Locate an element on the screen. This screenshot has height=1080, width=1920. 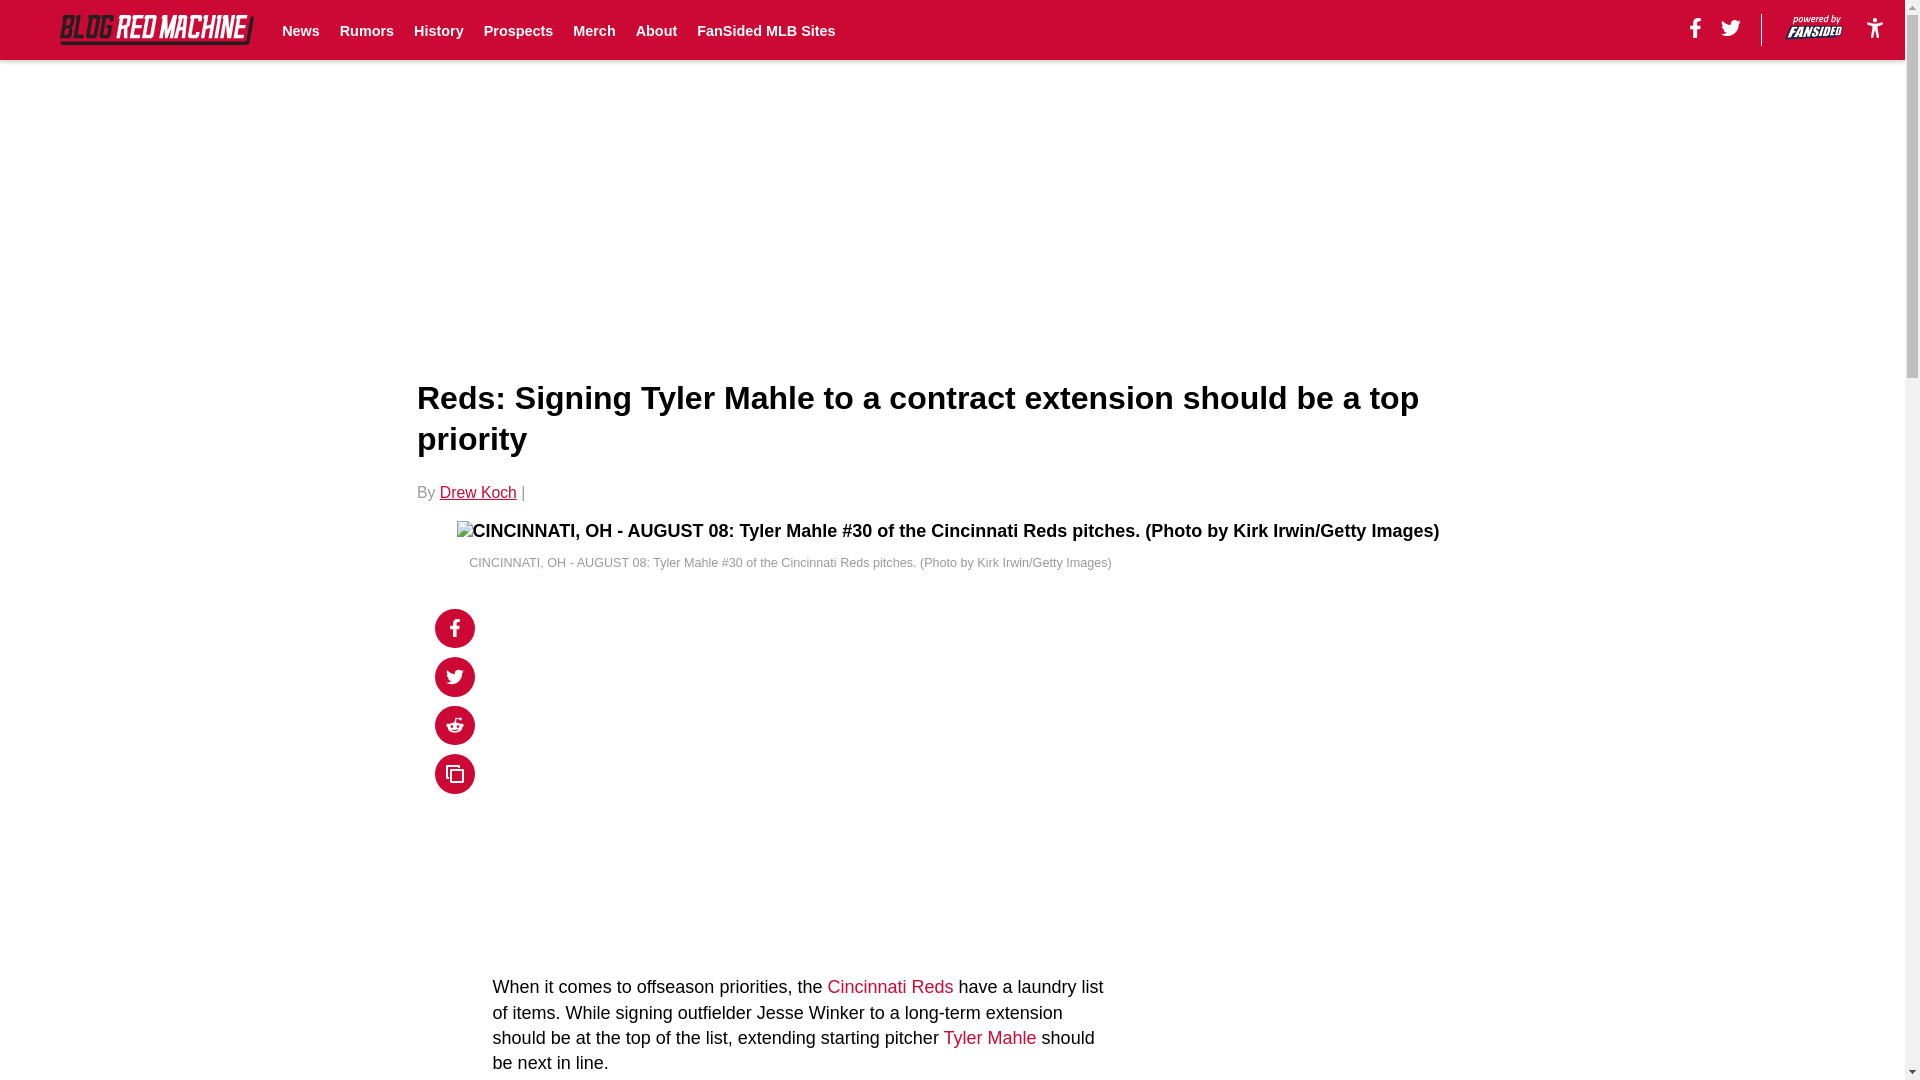
Drew Koch is located at coordinates (478, 492).